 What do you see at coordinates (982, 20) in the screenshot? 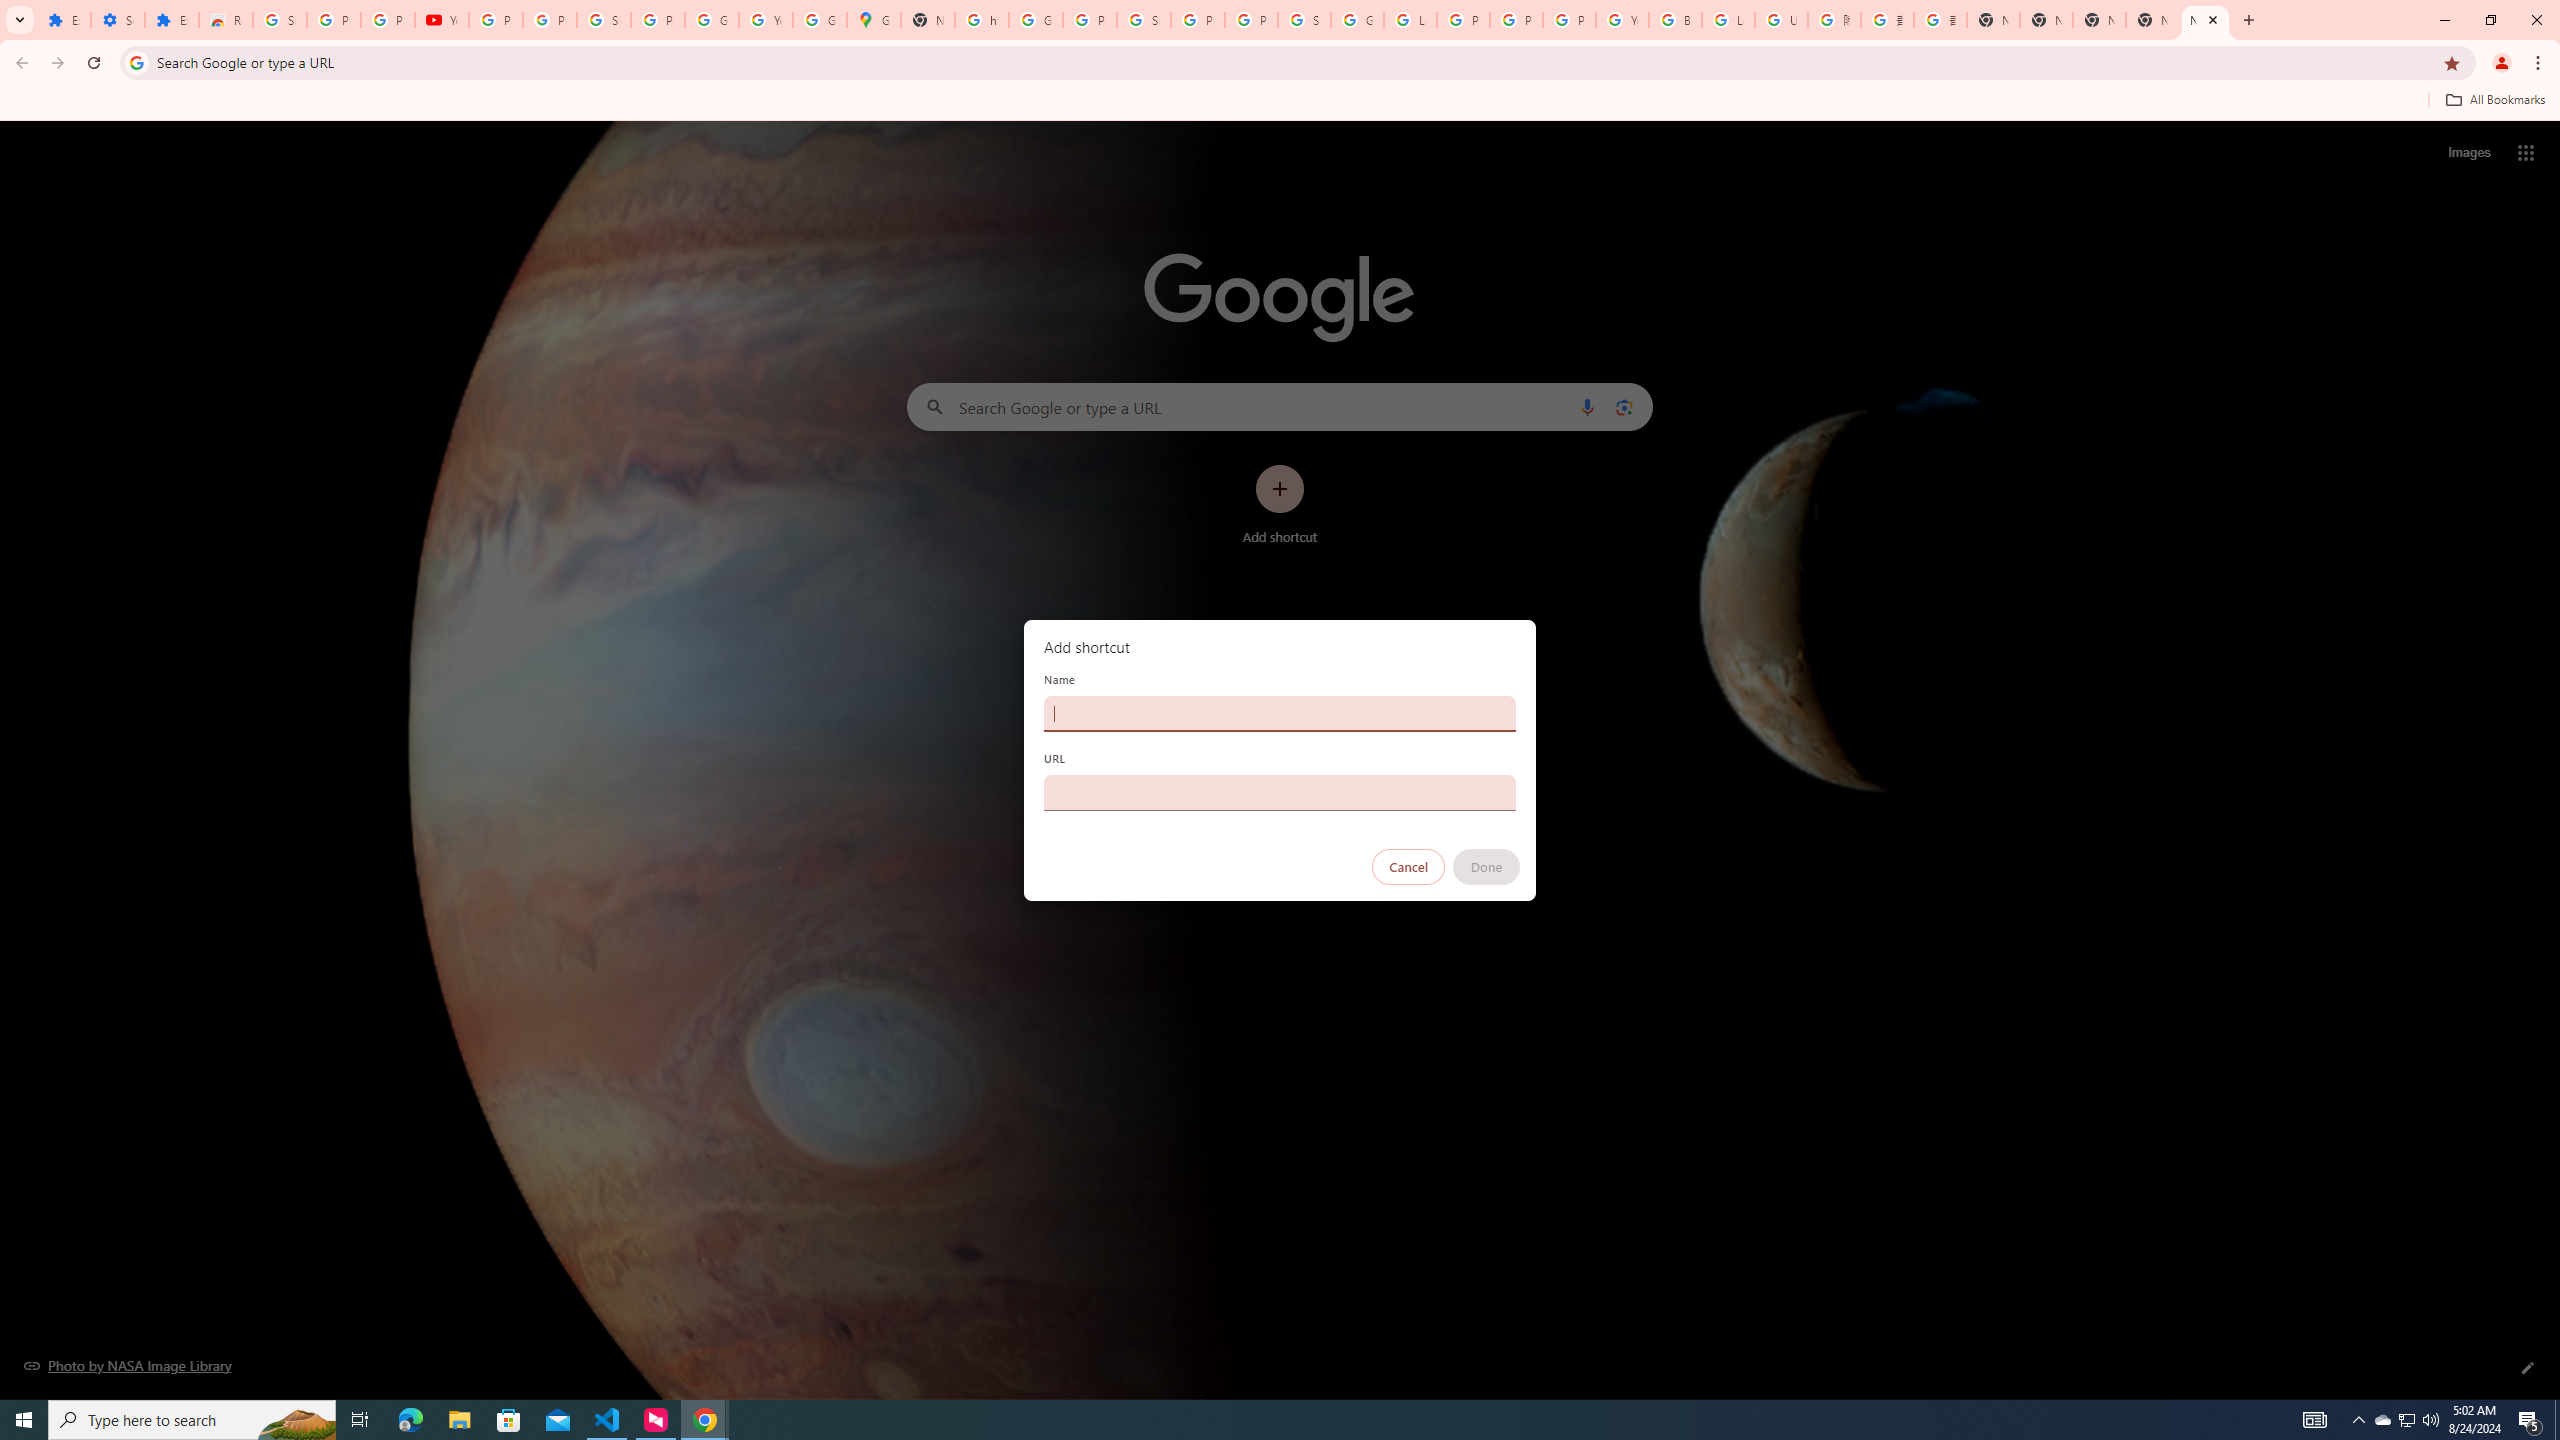
I see `https://scholar.google.com/` at bounding box center [982, 20].